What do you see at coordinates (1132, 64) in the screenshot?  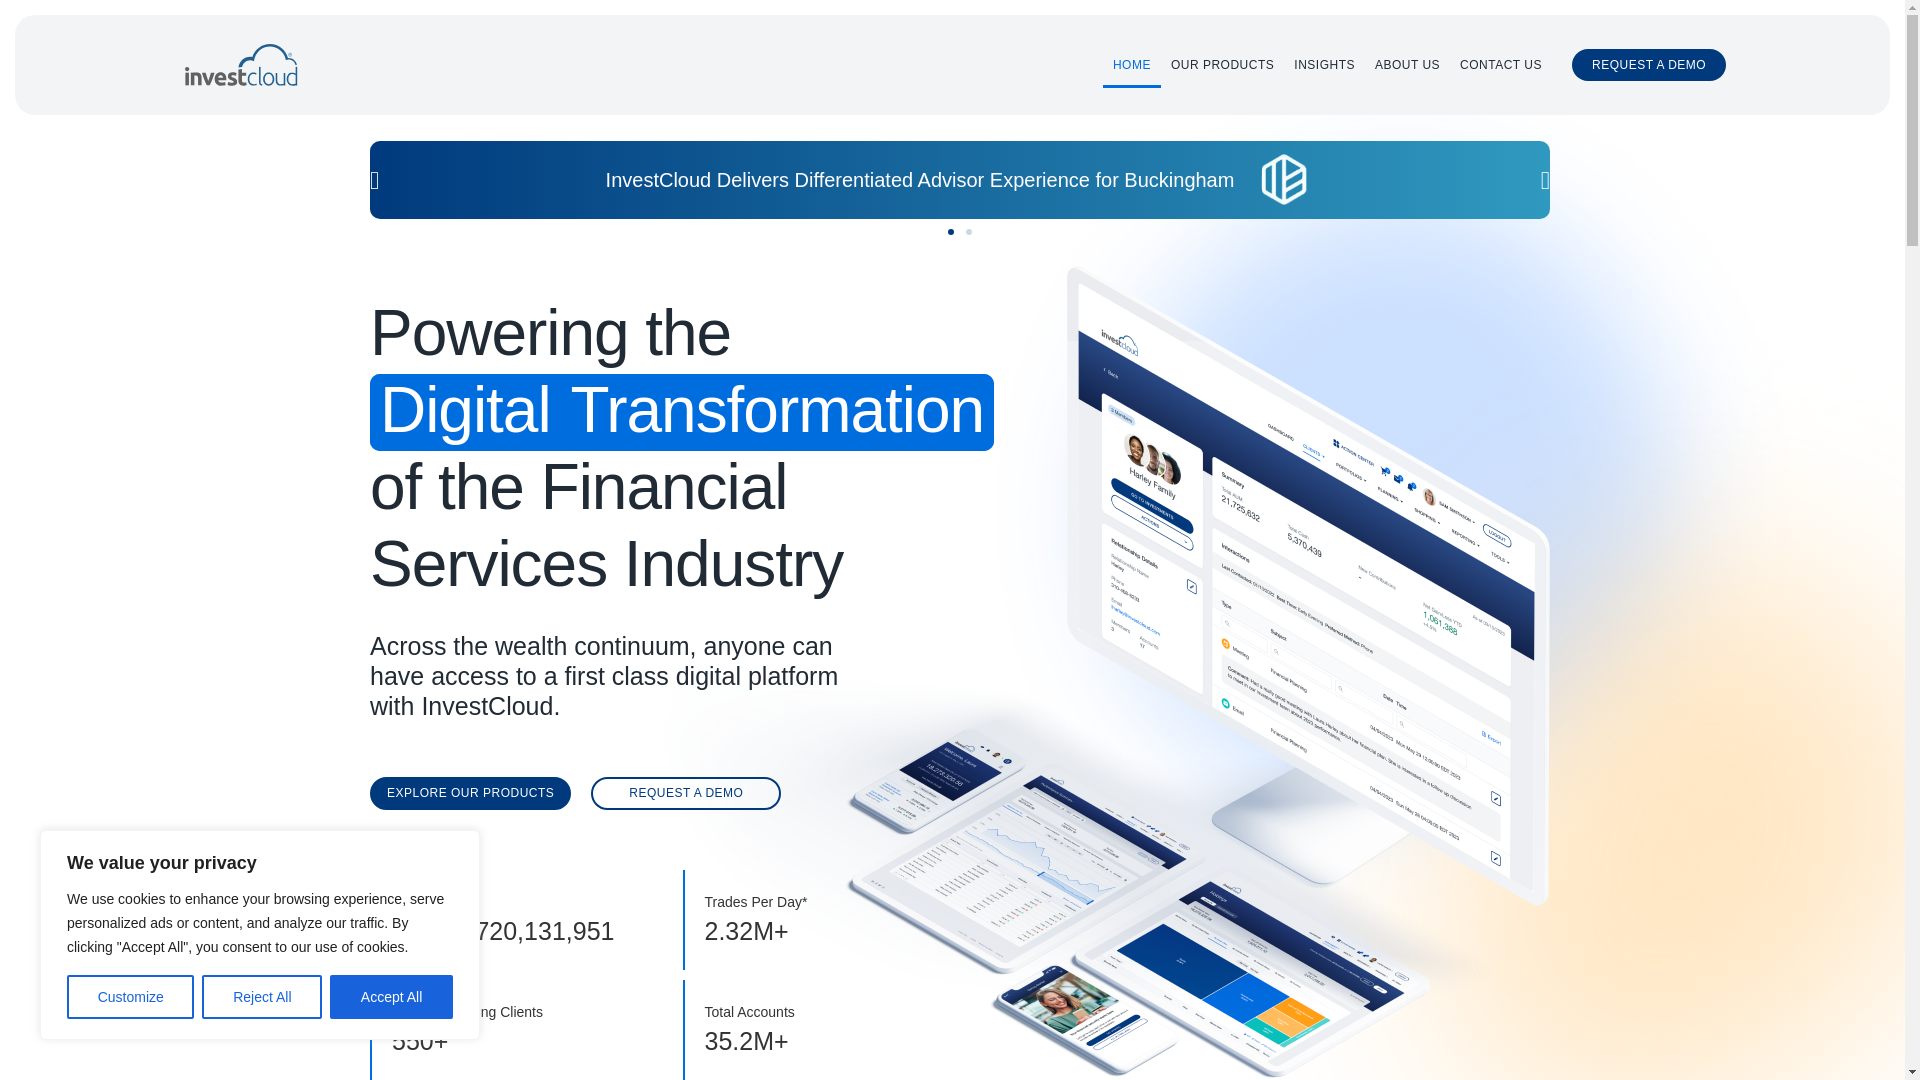 I see `HOME` at bounding box center [1132, 64].